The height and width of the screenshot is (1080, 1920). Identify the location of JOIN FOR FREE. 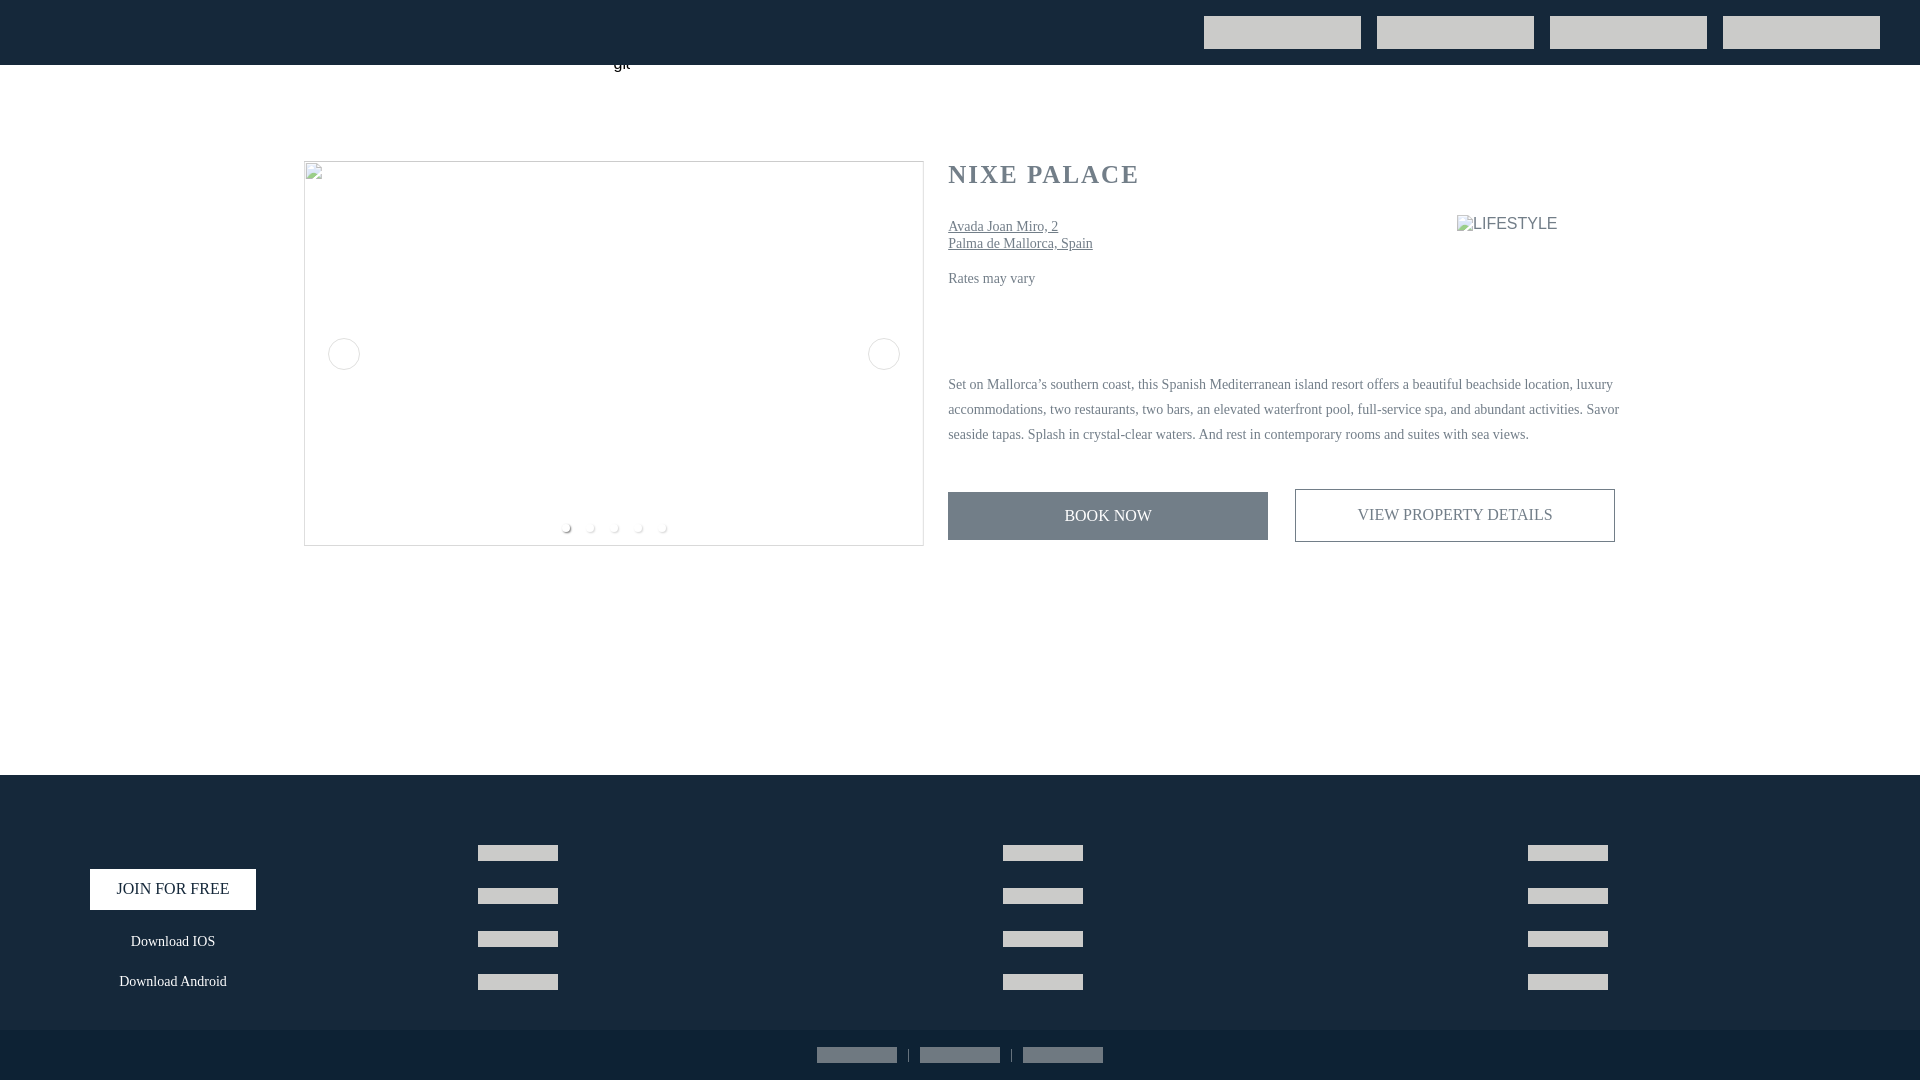
(172, 890).